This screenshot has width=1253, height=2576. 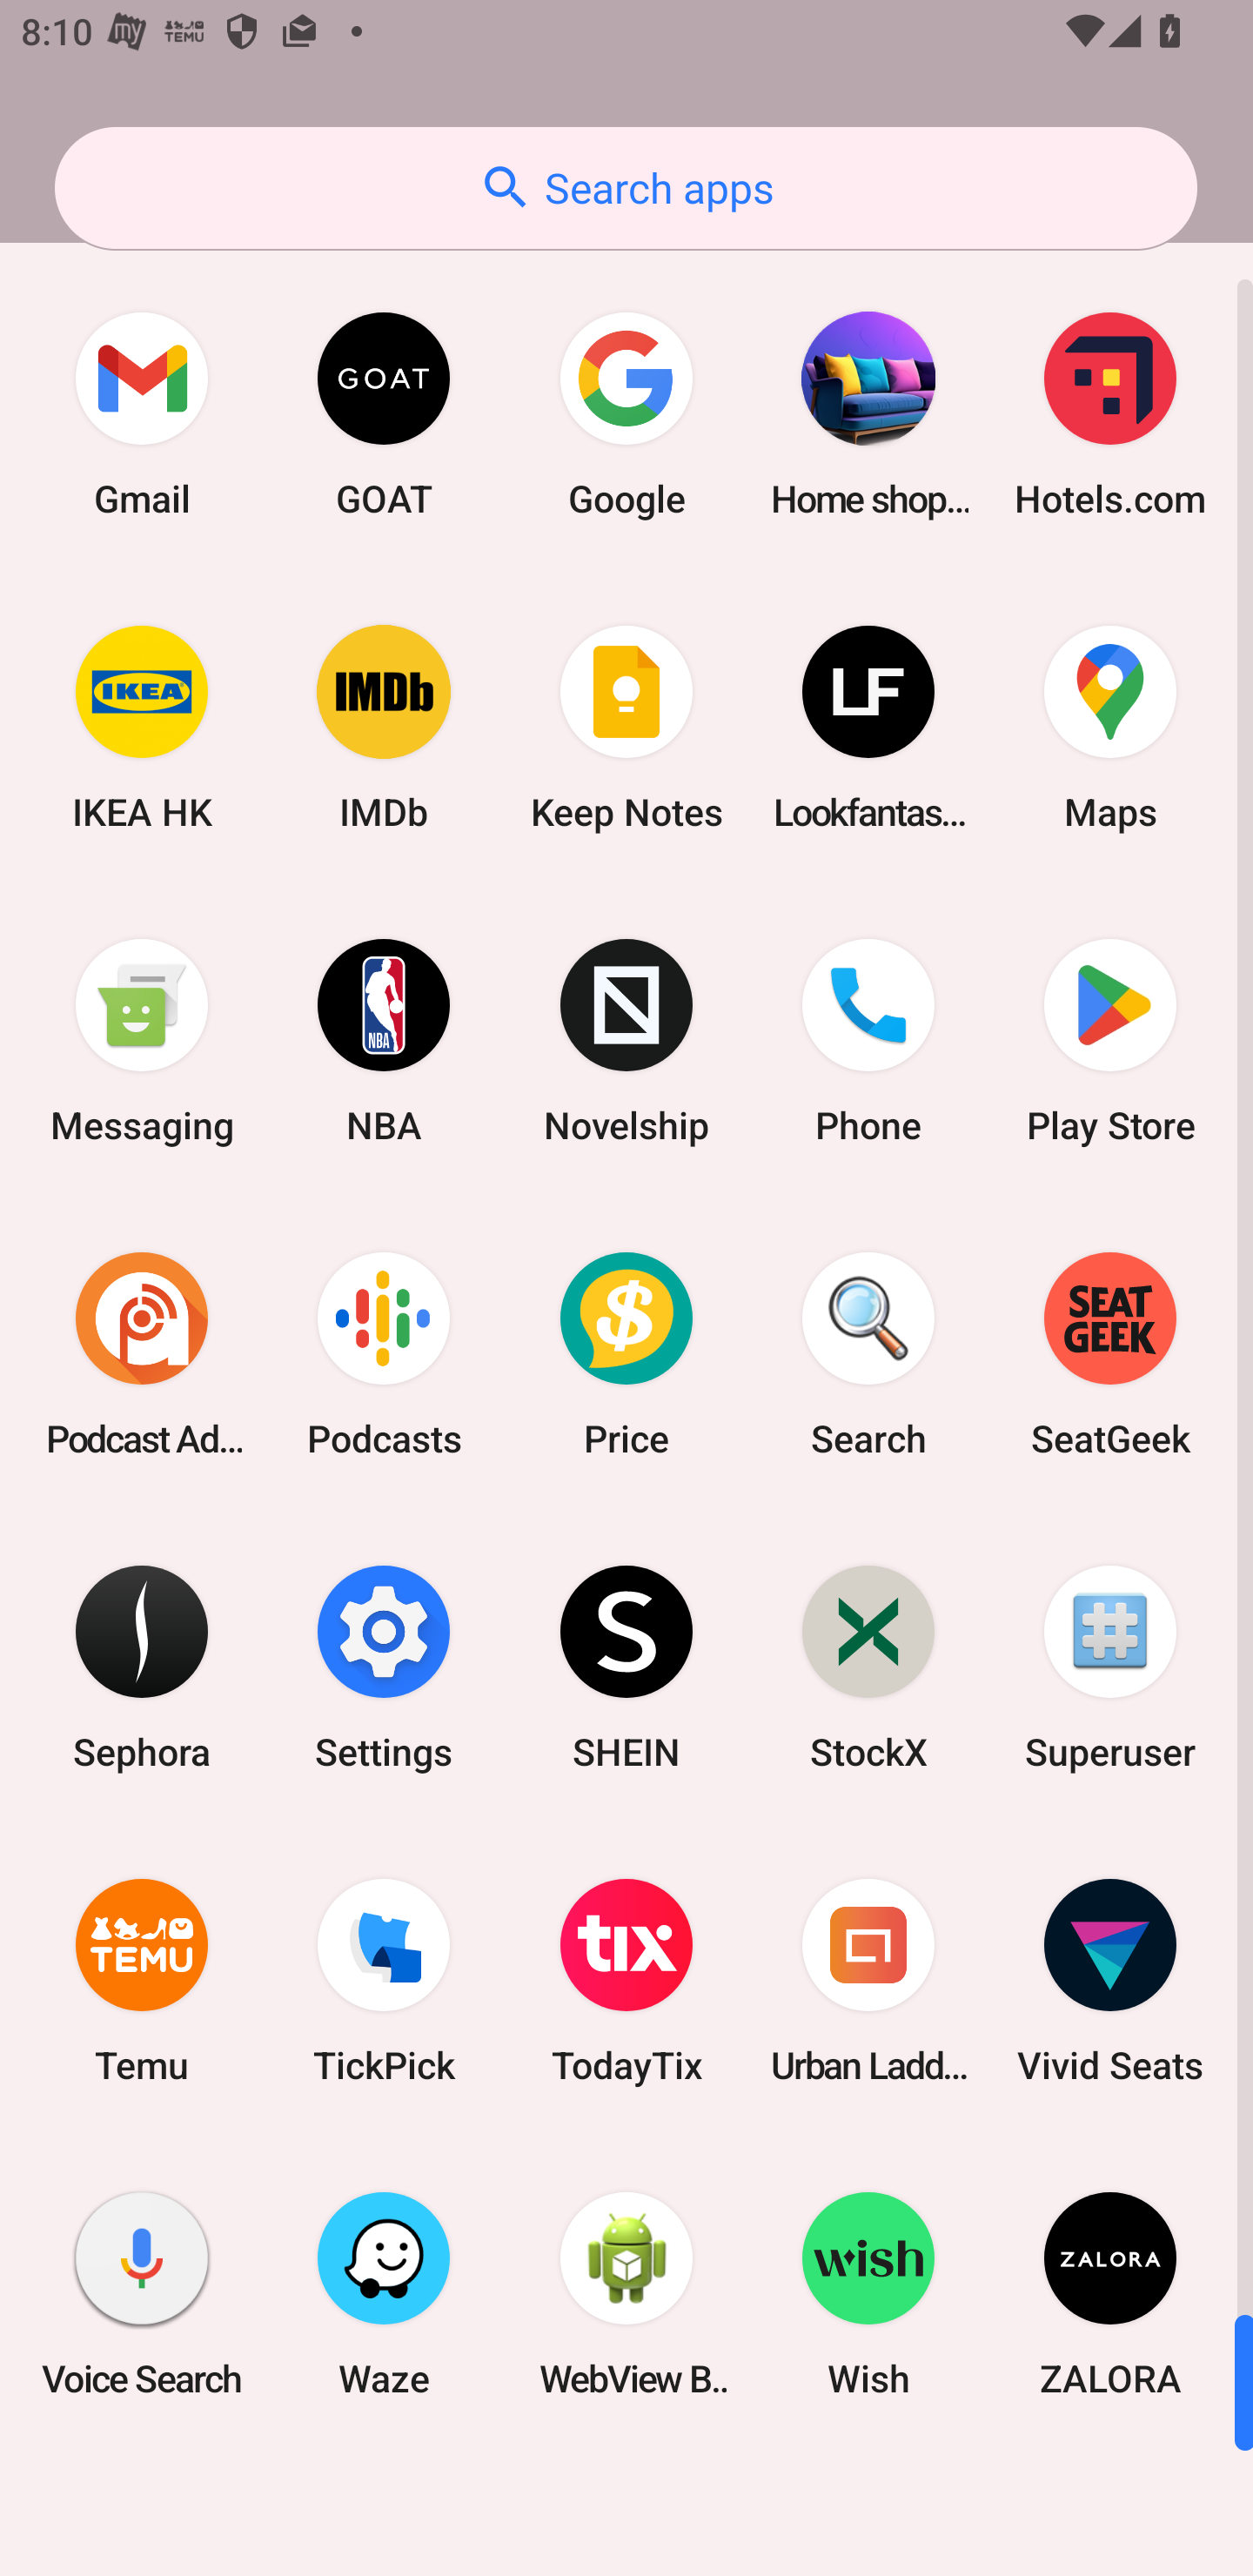 I want to click on Voice Search, so click(x=142, y=2293).